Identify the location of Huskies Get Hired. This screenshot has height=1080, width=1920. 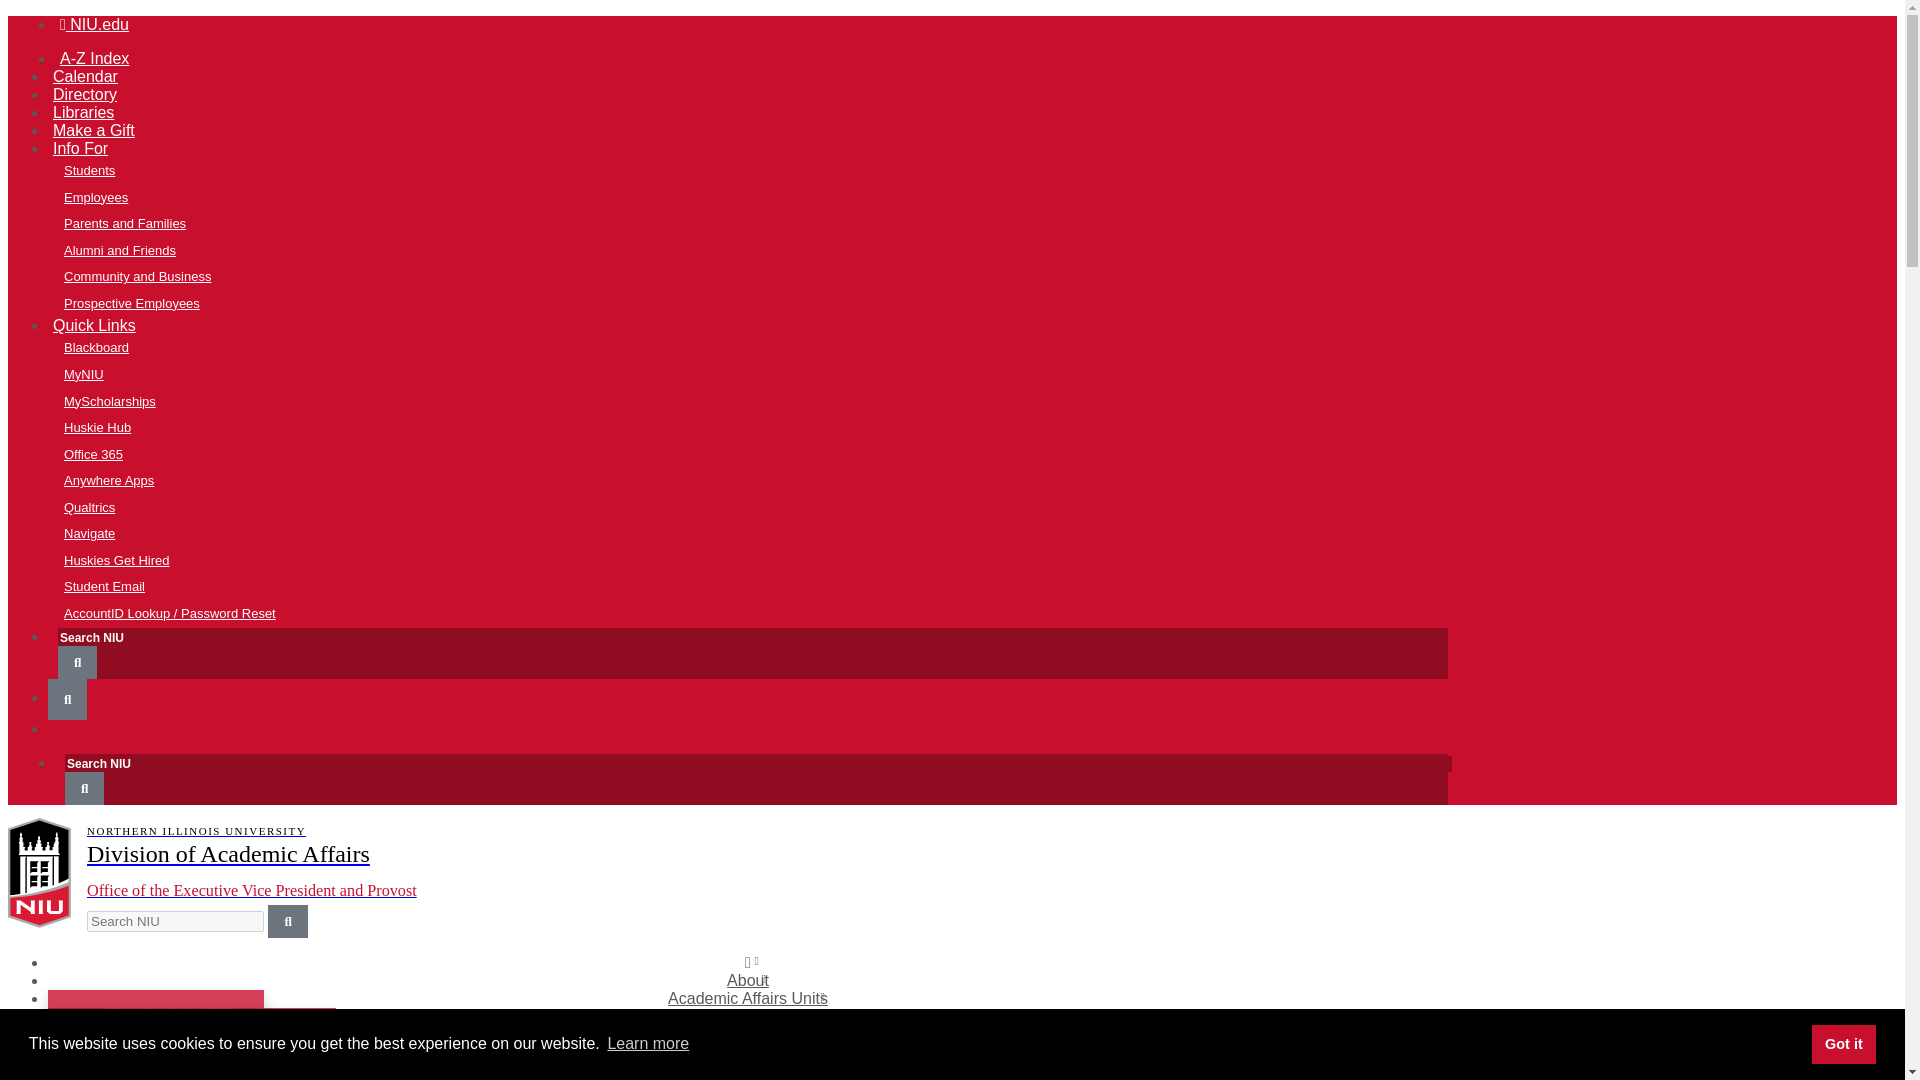
(764, 560).